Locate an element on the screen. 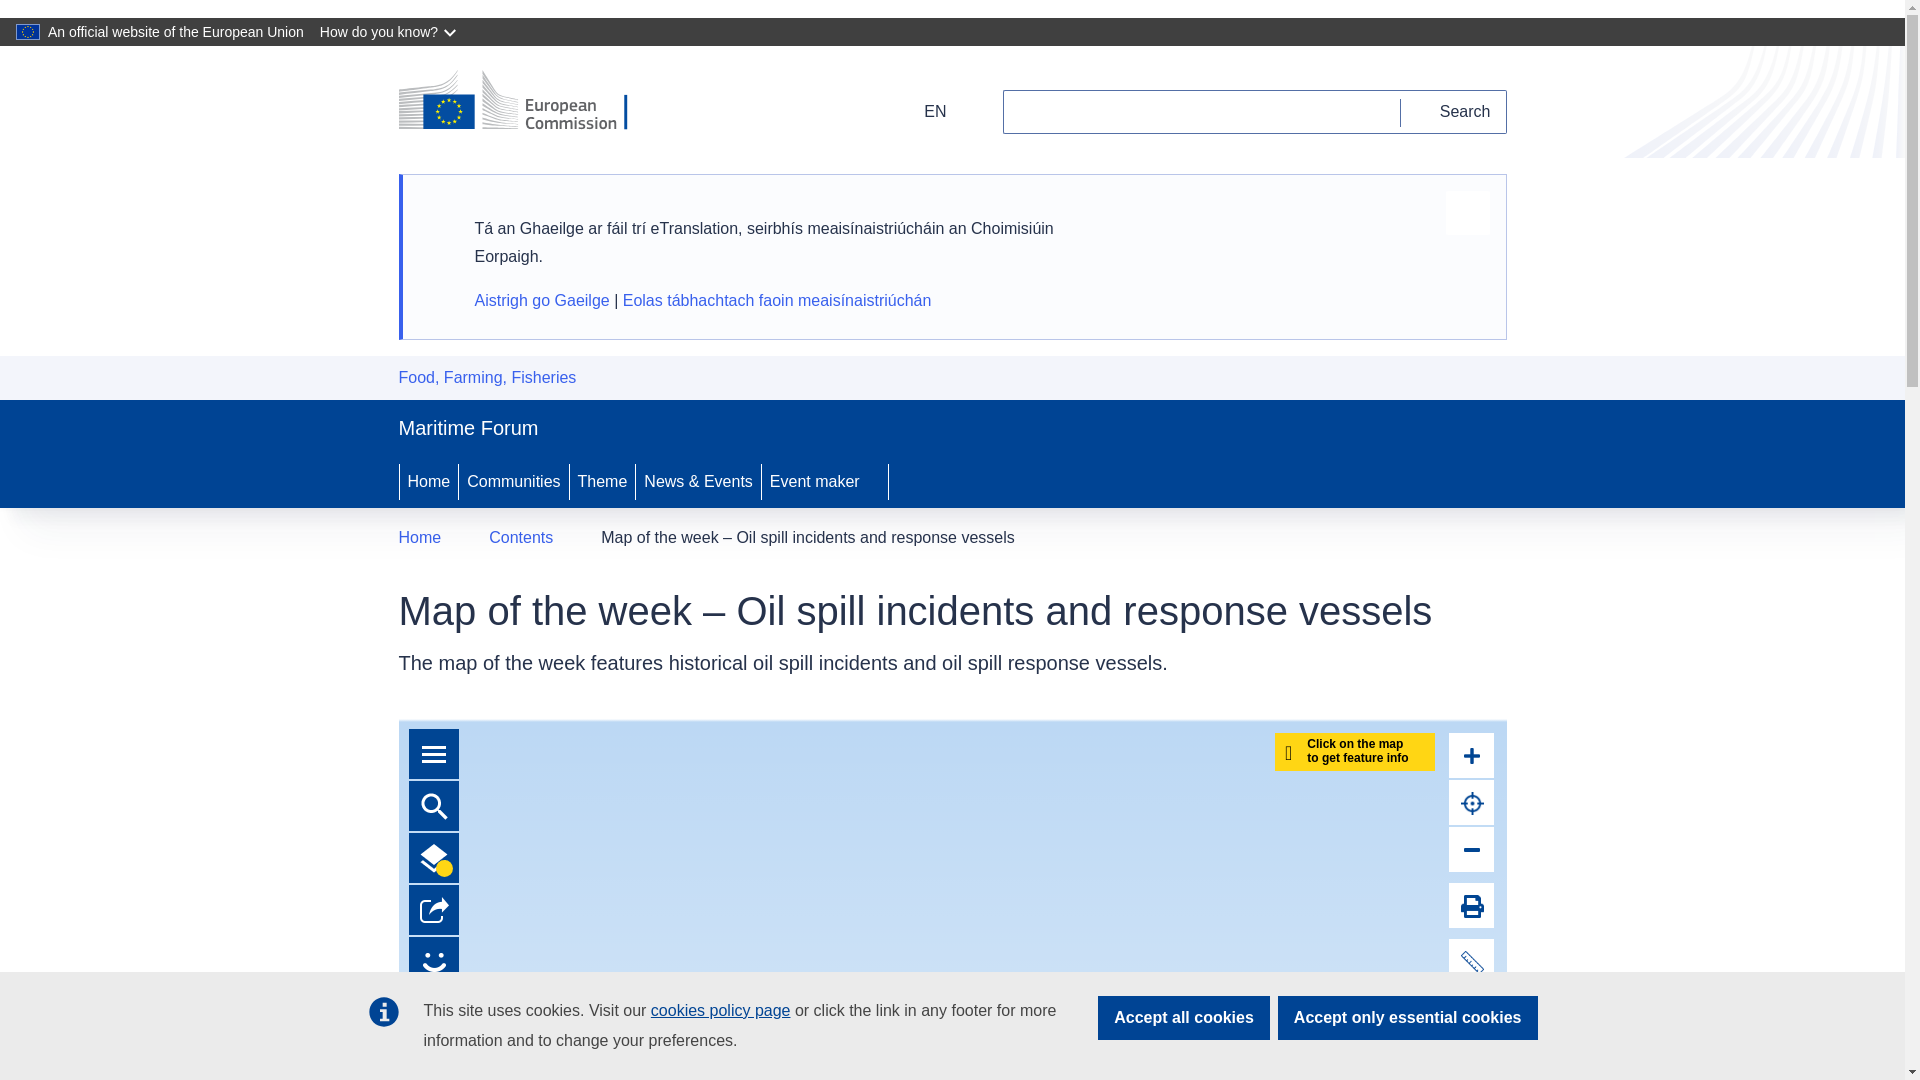  Event maker is located at coordinates (824, 481).